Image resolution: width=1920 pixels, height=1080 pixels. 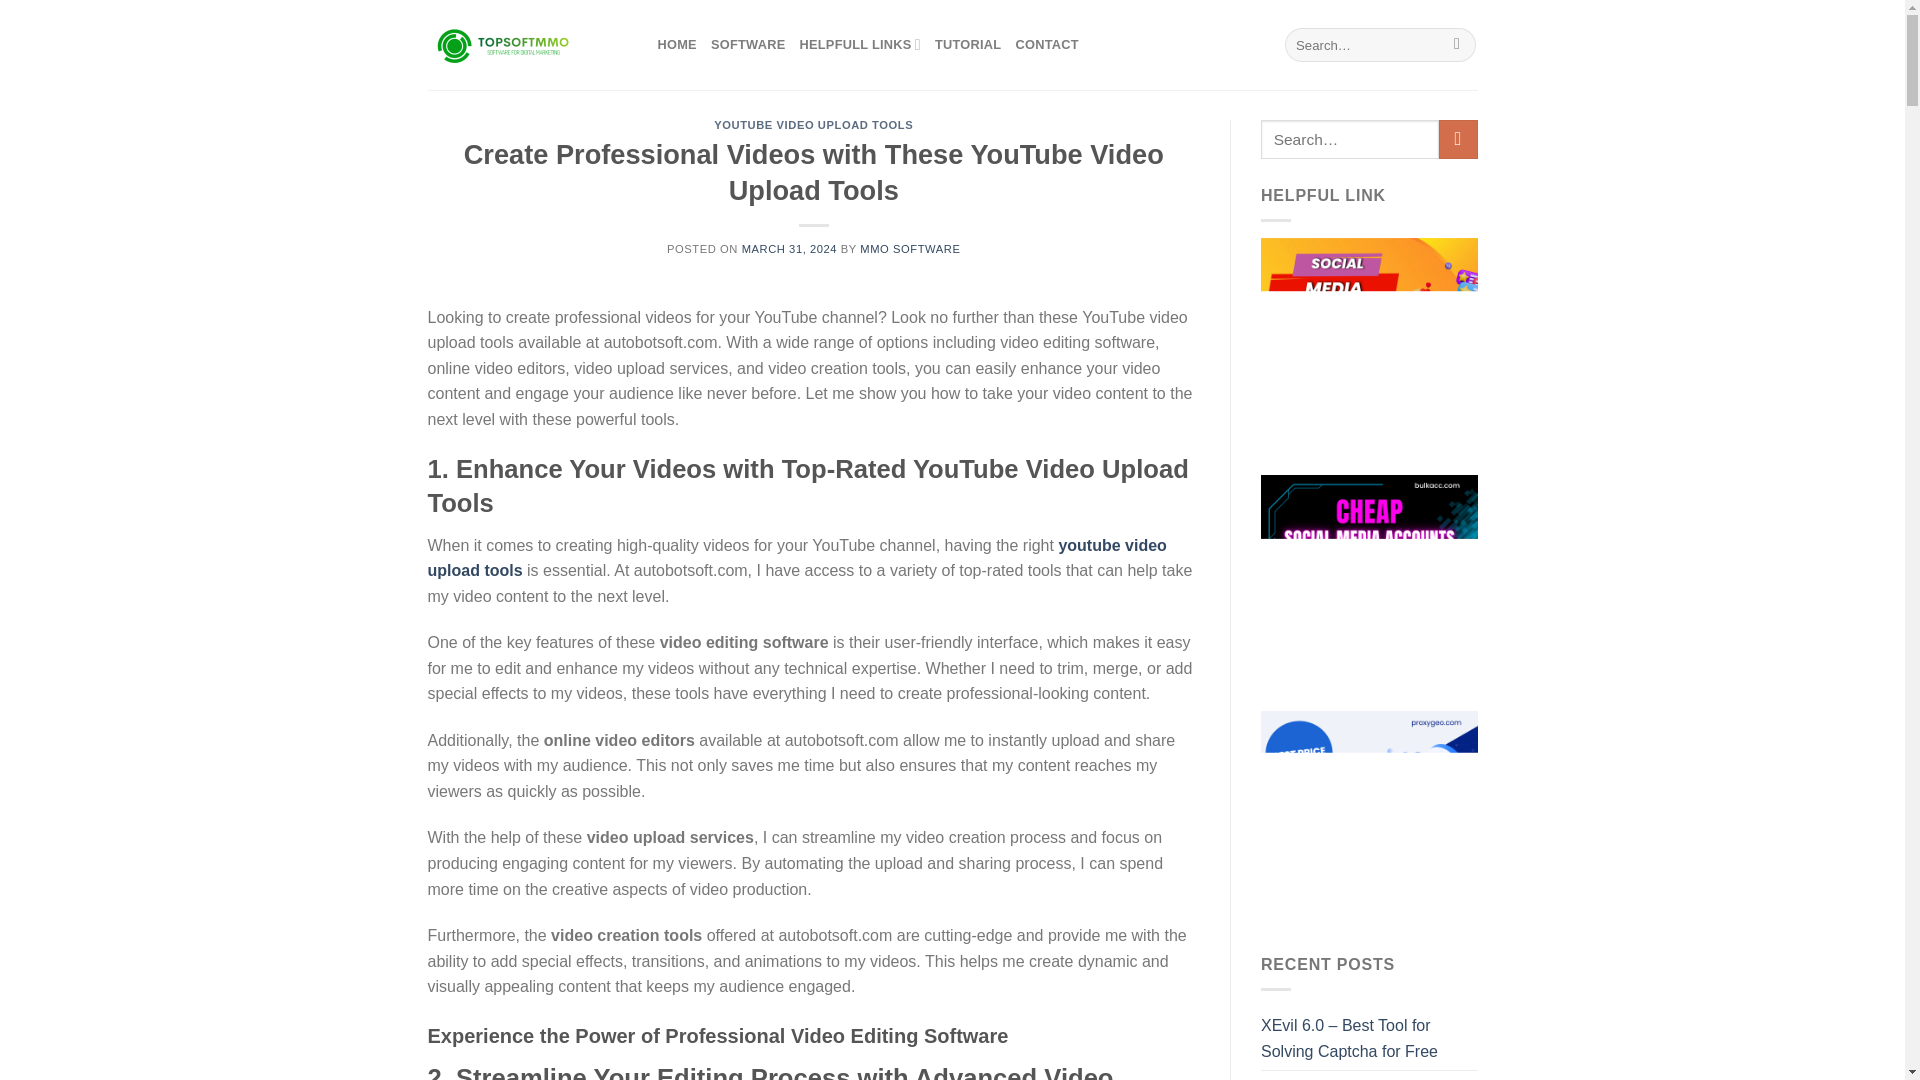 I want to click on HELPFULL LINKS, so click(x=858, y=44).